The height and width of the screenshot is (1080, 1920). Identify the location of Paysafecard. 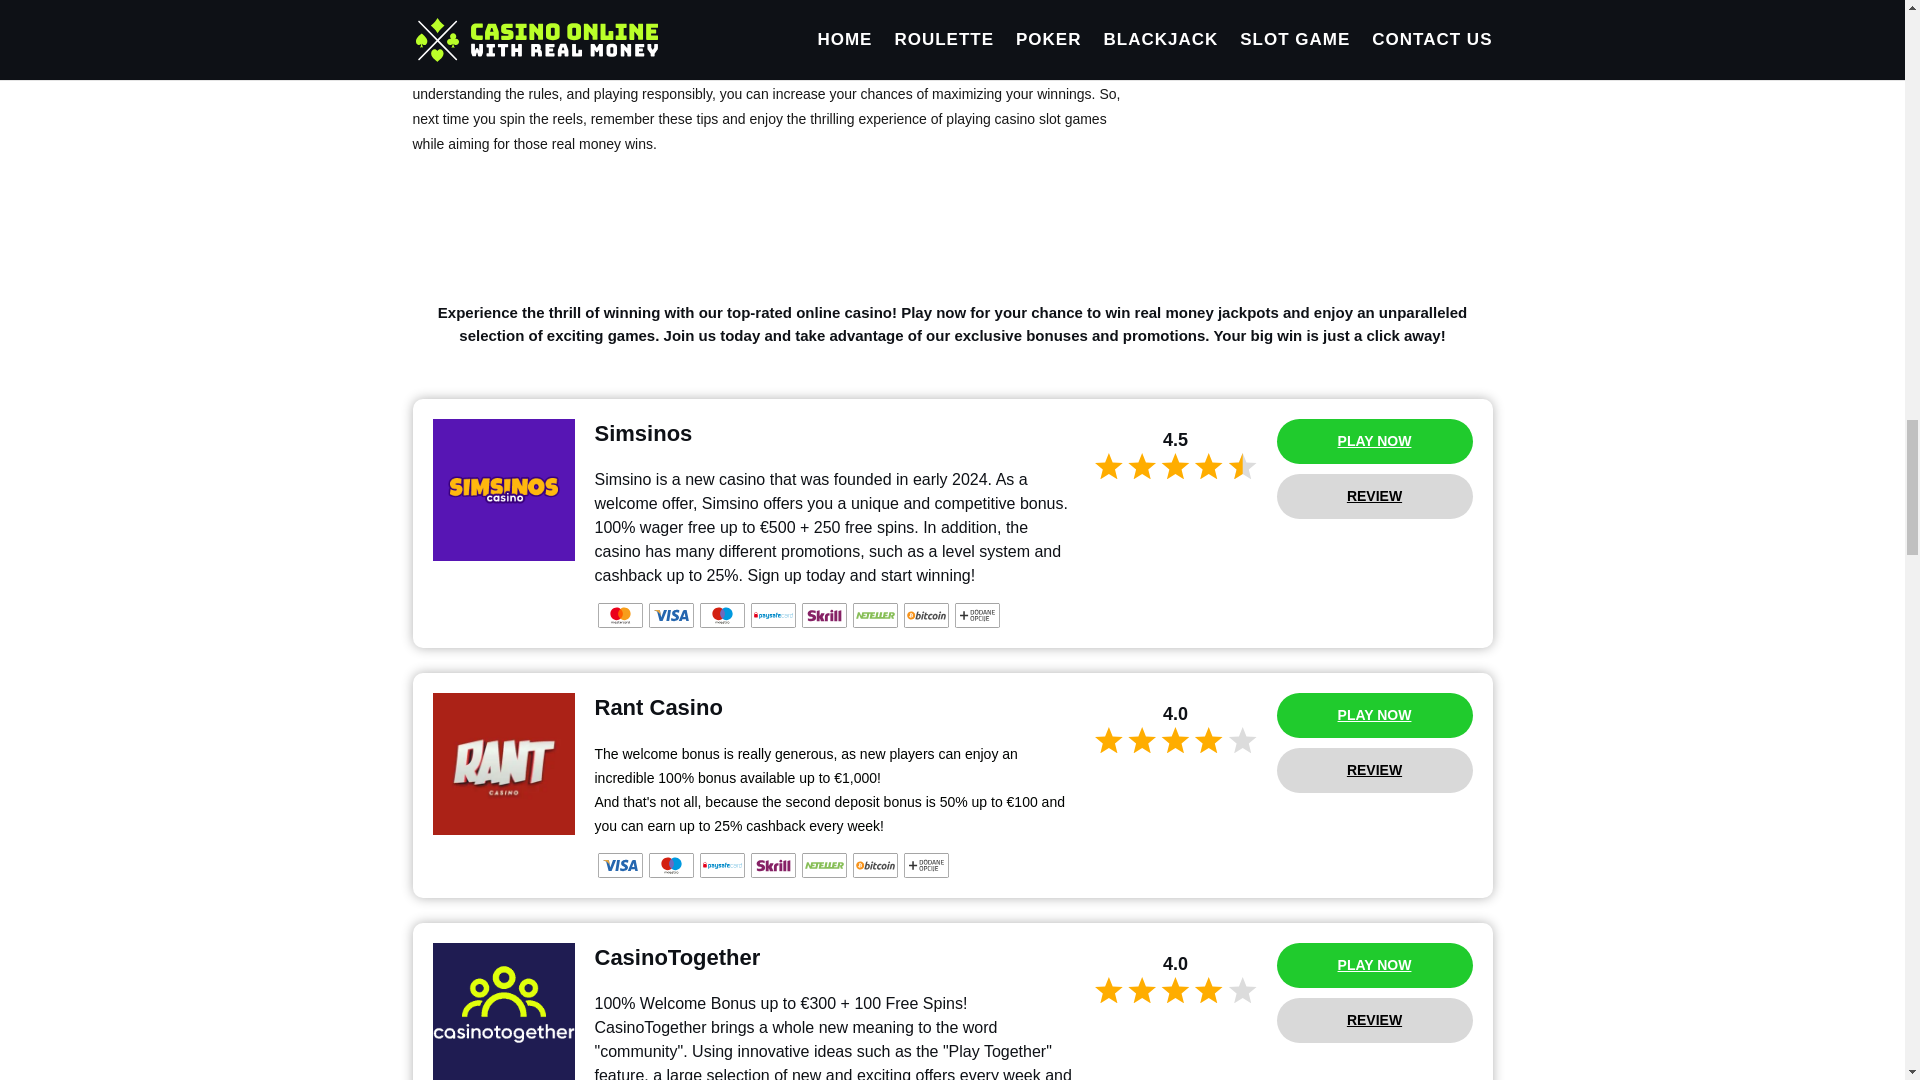
(722, 866).